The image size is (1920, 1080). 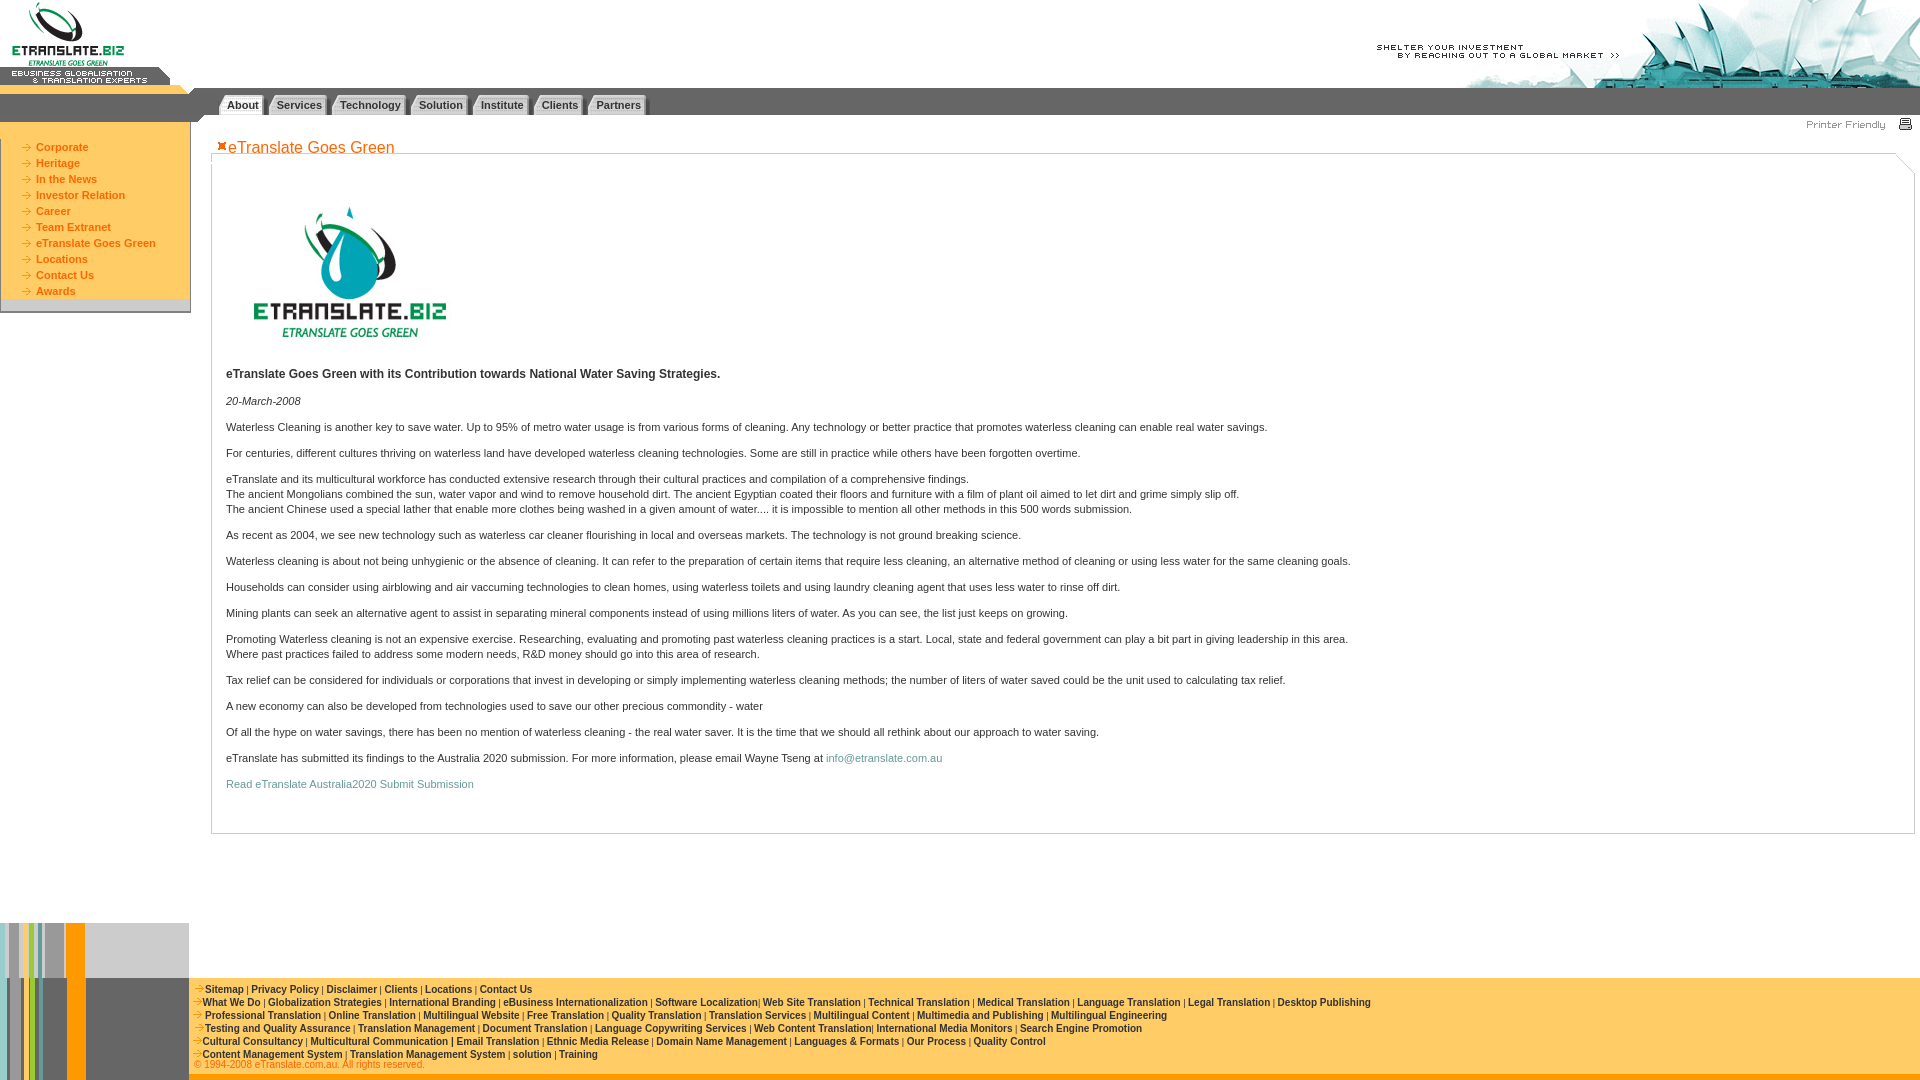 I want to click on Team Extranet, so click(x=74, y=227).